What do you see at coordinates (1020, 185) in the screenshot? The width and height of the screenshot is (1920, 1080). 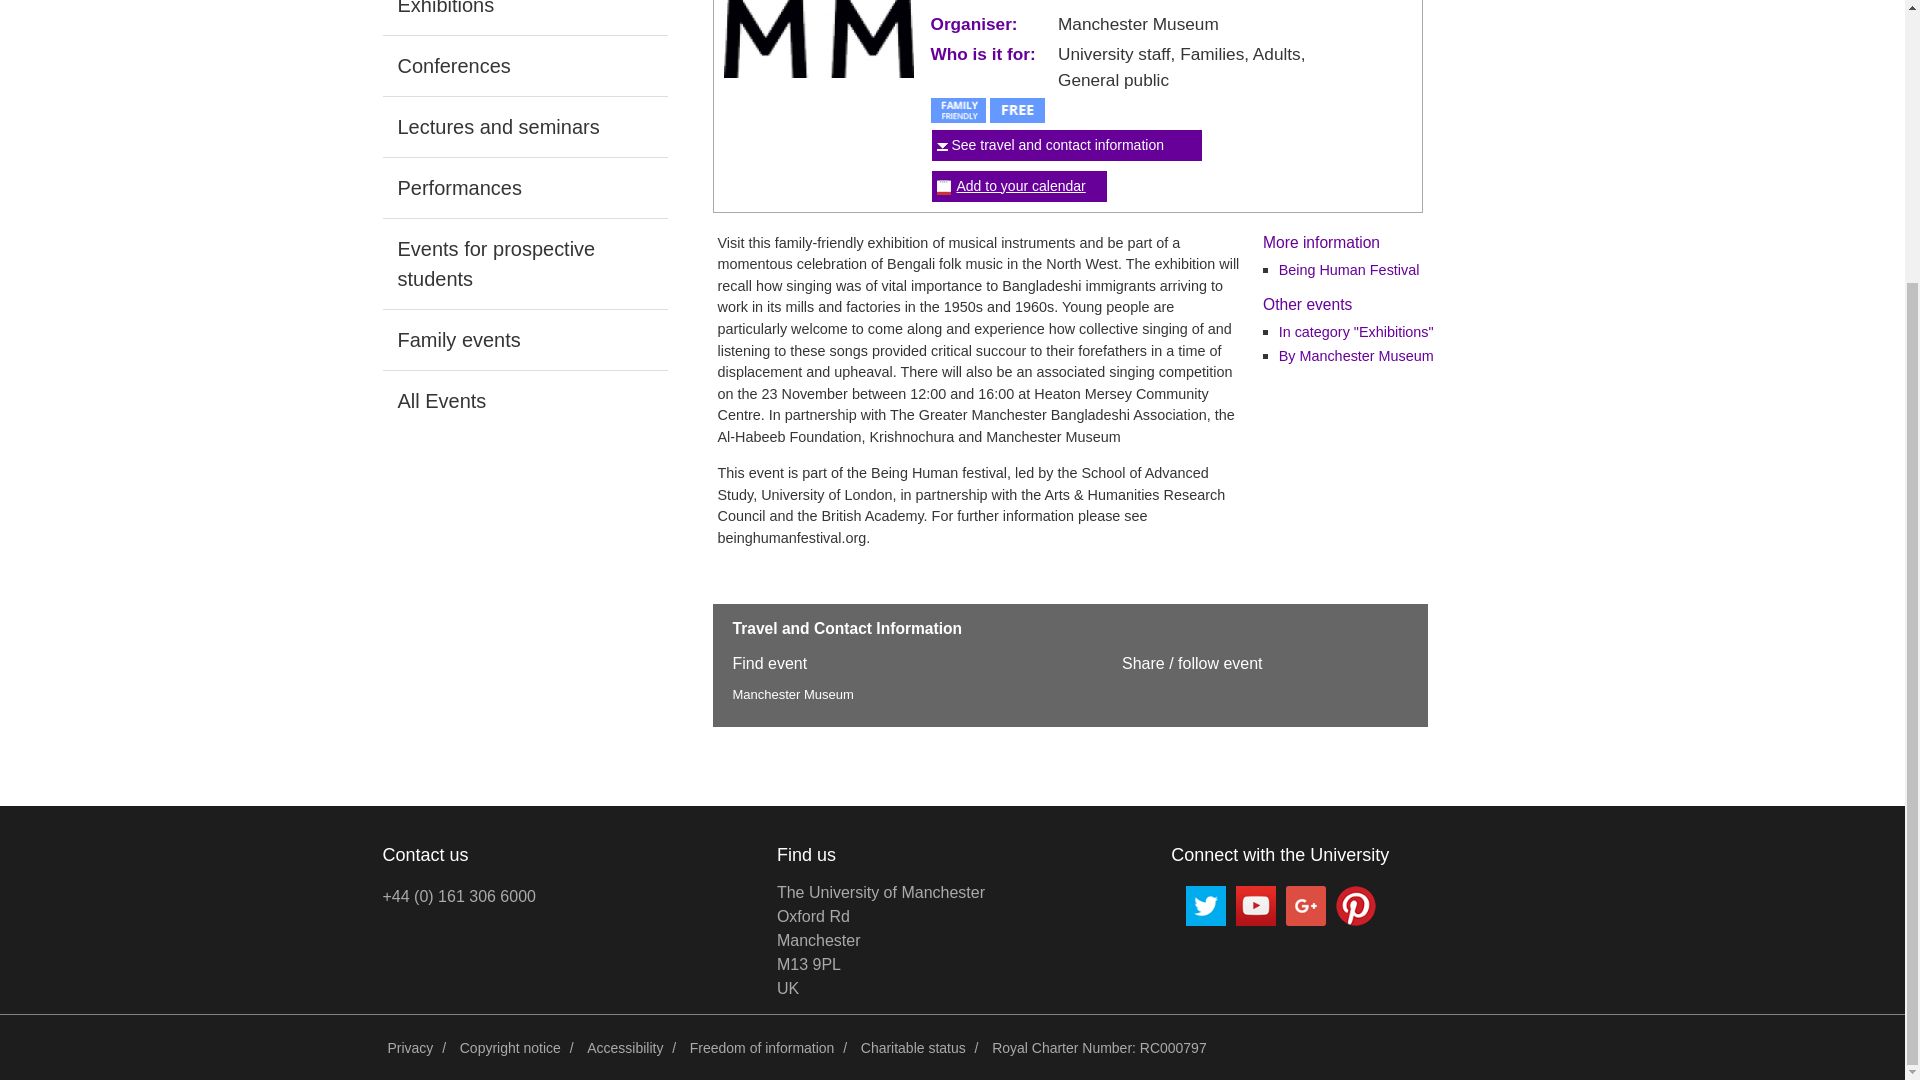 I see `Events for prospective students` at bounding box center [1020, 185].